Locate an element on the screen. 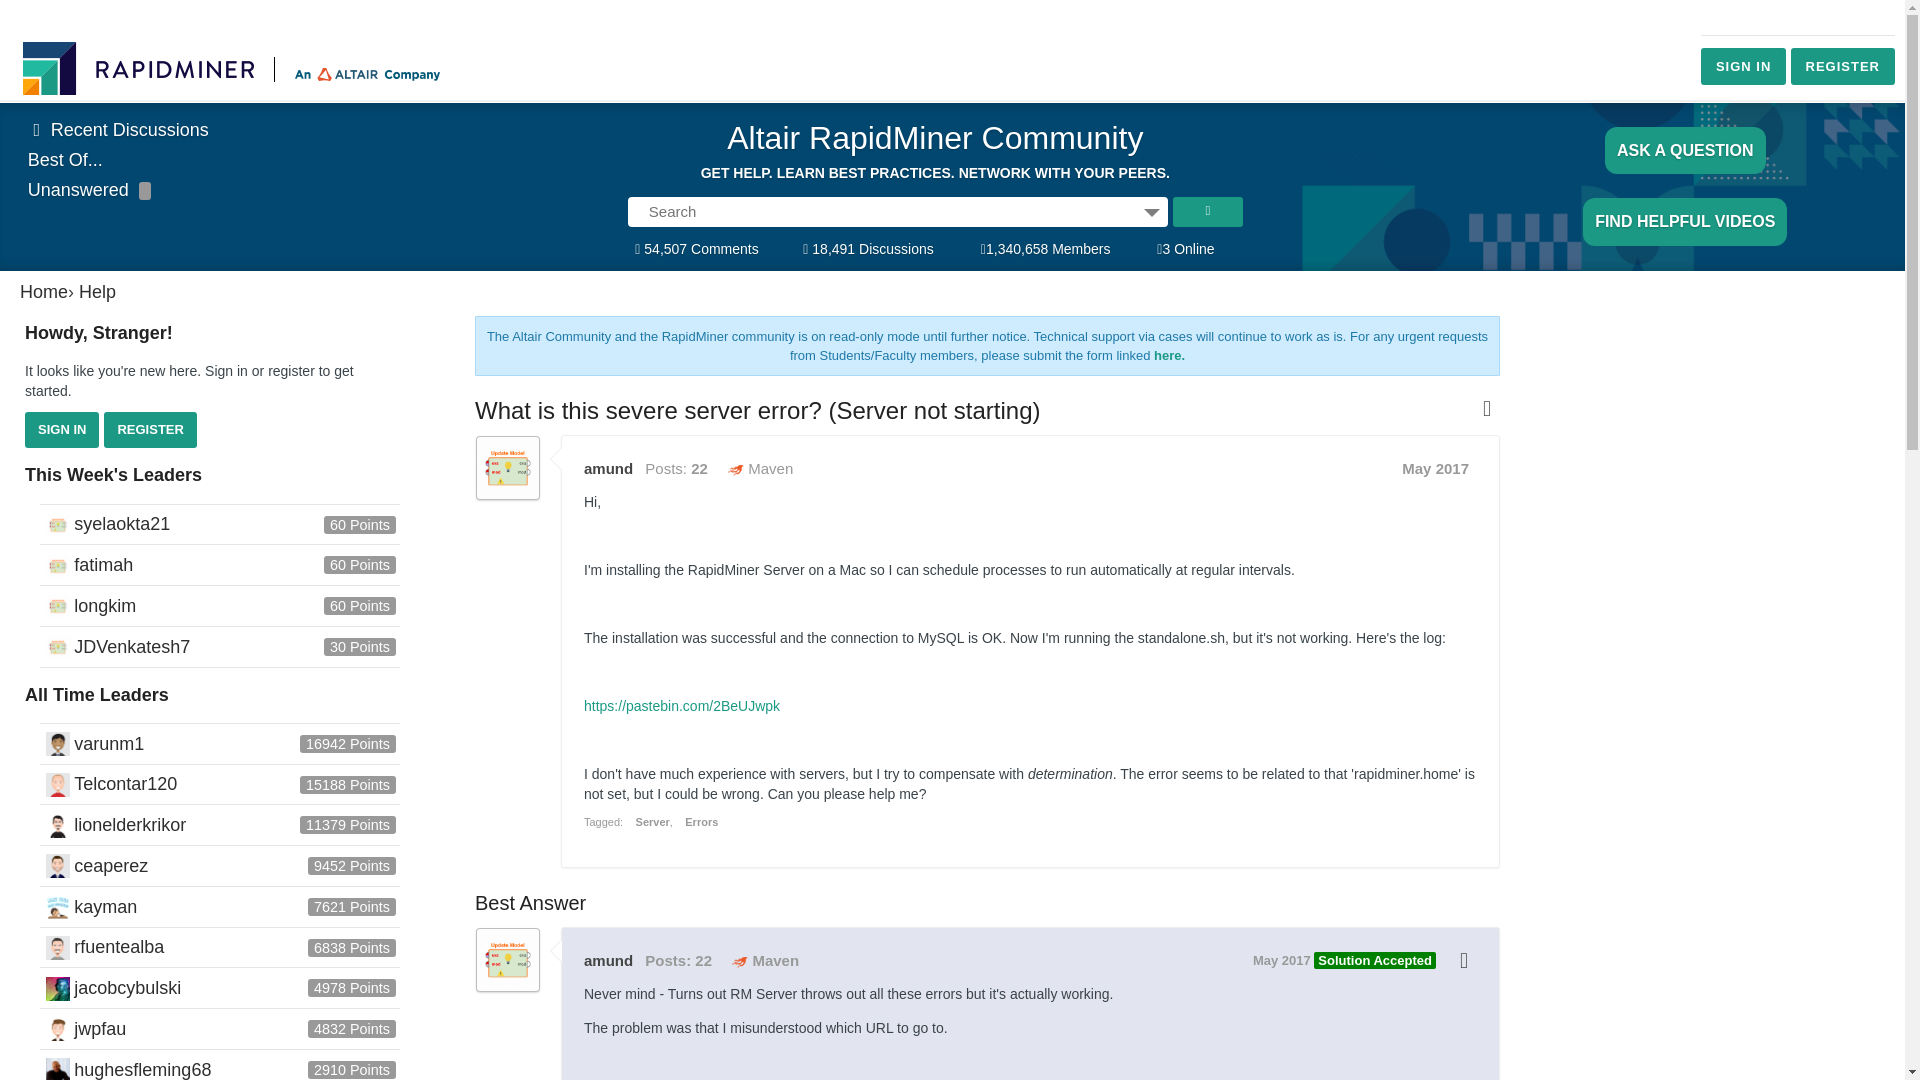 Image resolution: width=1920 pixels, height=1080 pixels. Best Of... is located at coordinates (66, 160).